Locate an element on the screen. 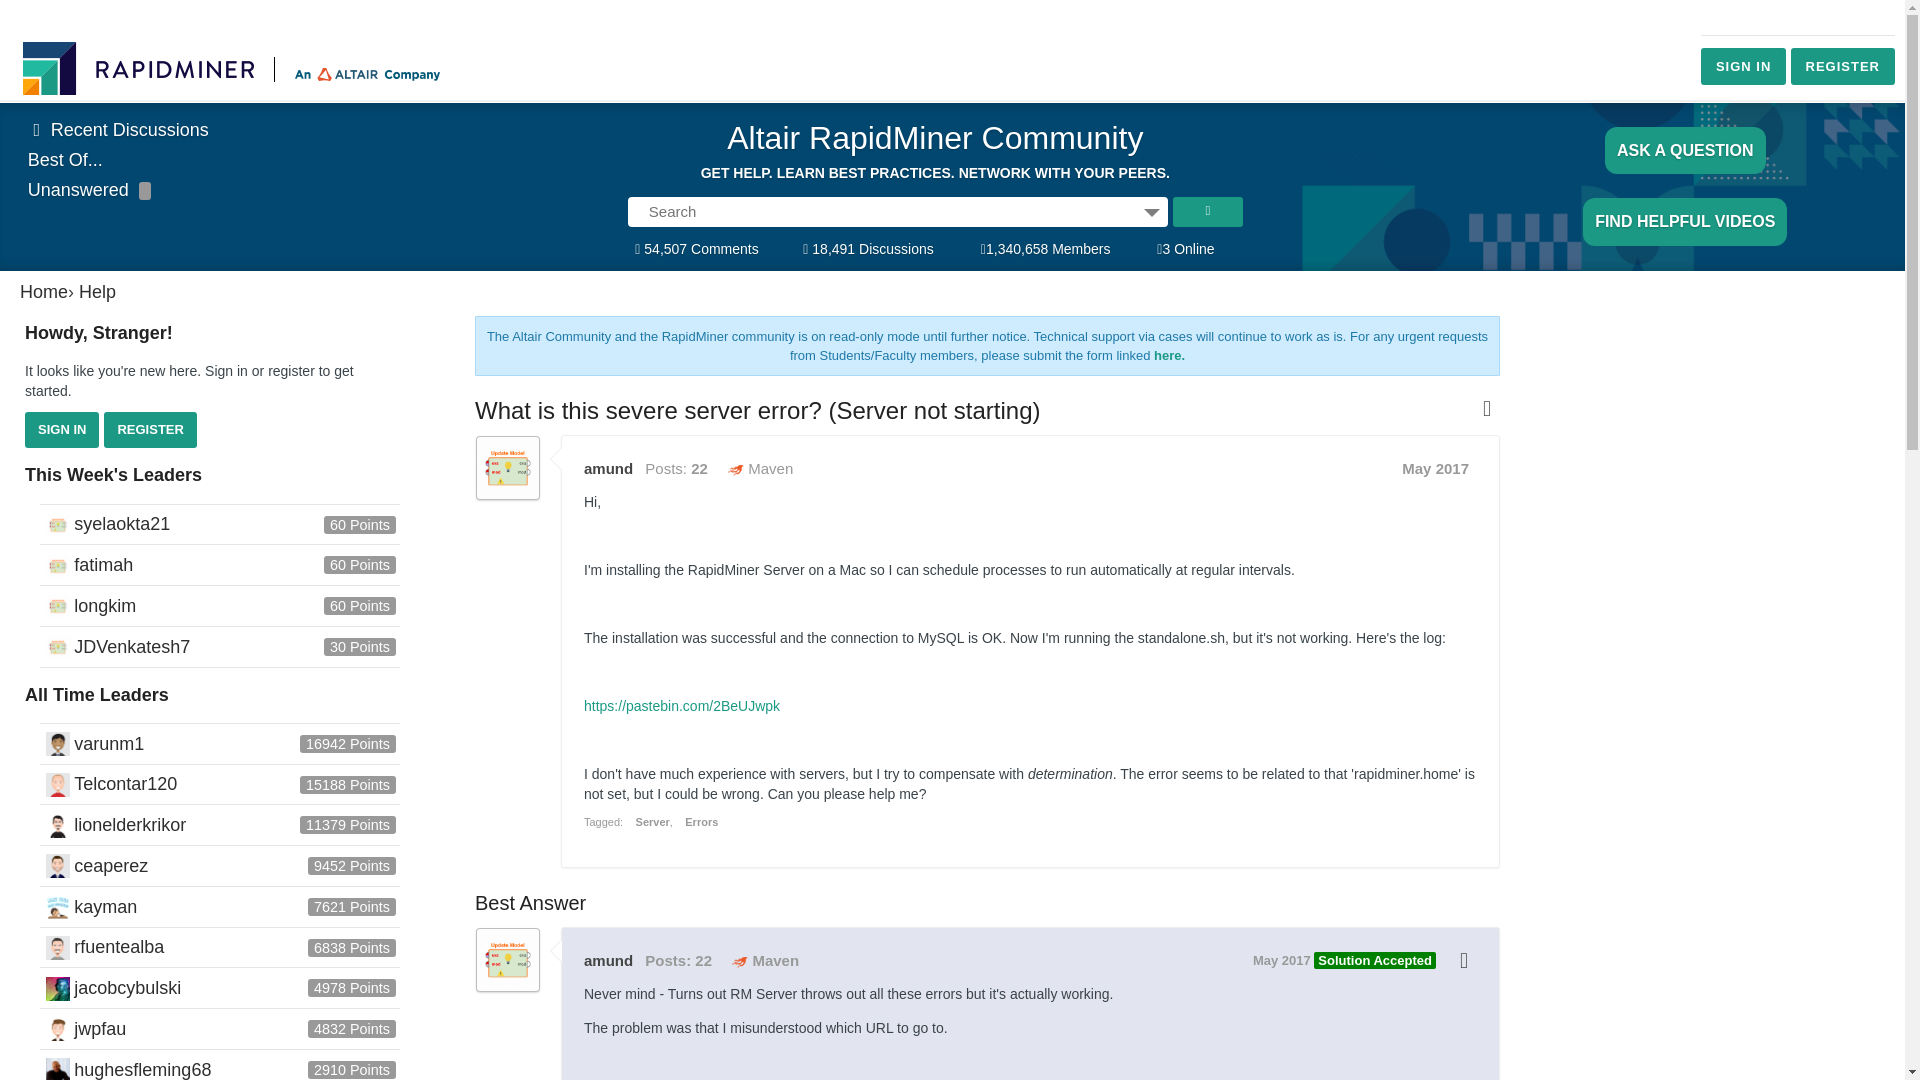 Image resolution: width=1920 pixels, height=1080 pixels. Best Of... is located at coordinates (66, 160).